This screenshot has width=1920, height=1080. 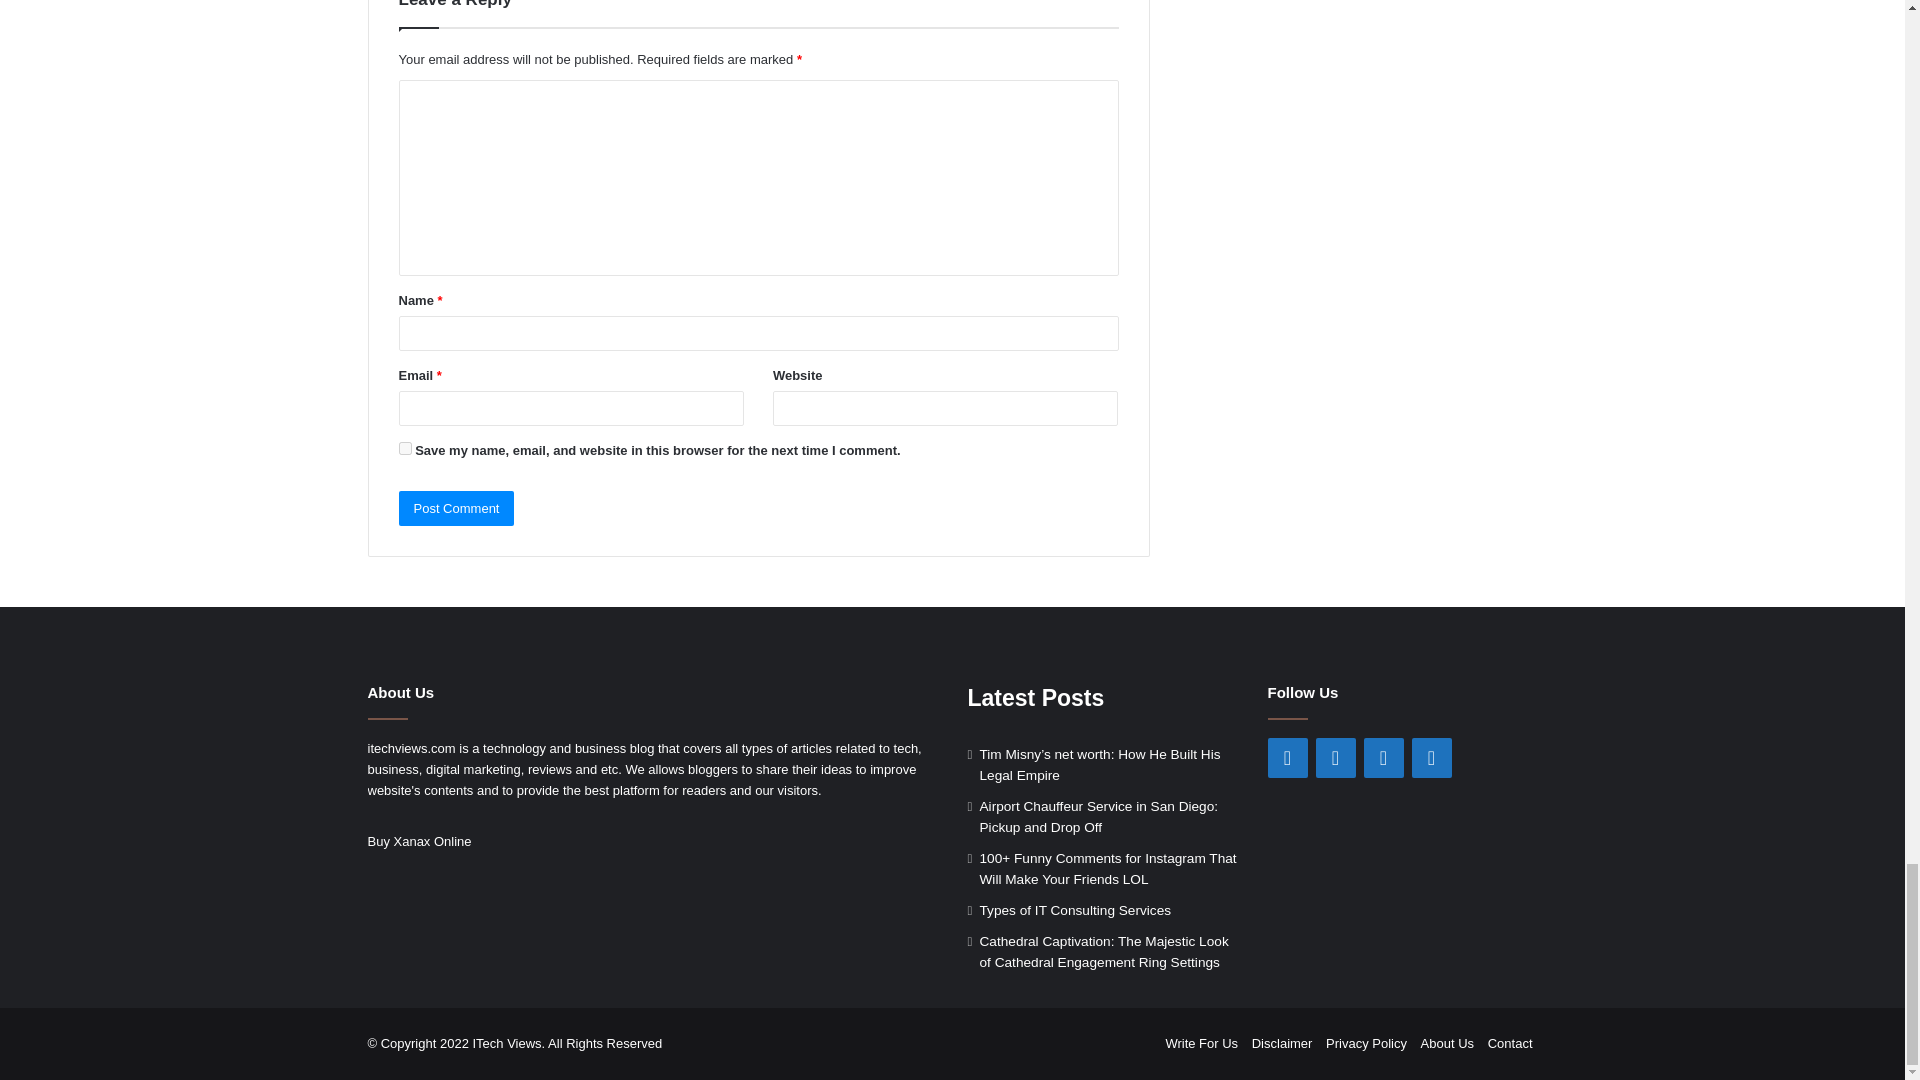 What do you see at coordinates (1287, 757) in the screenshot?
I see `Facebook` at bounding box center [1287, 757].